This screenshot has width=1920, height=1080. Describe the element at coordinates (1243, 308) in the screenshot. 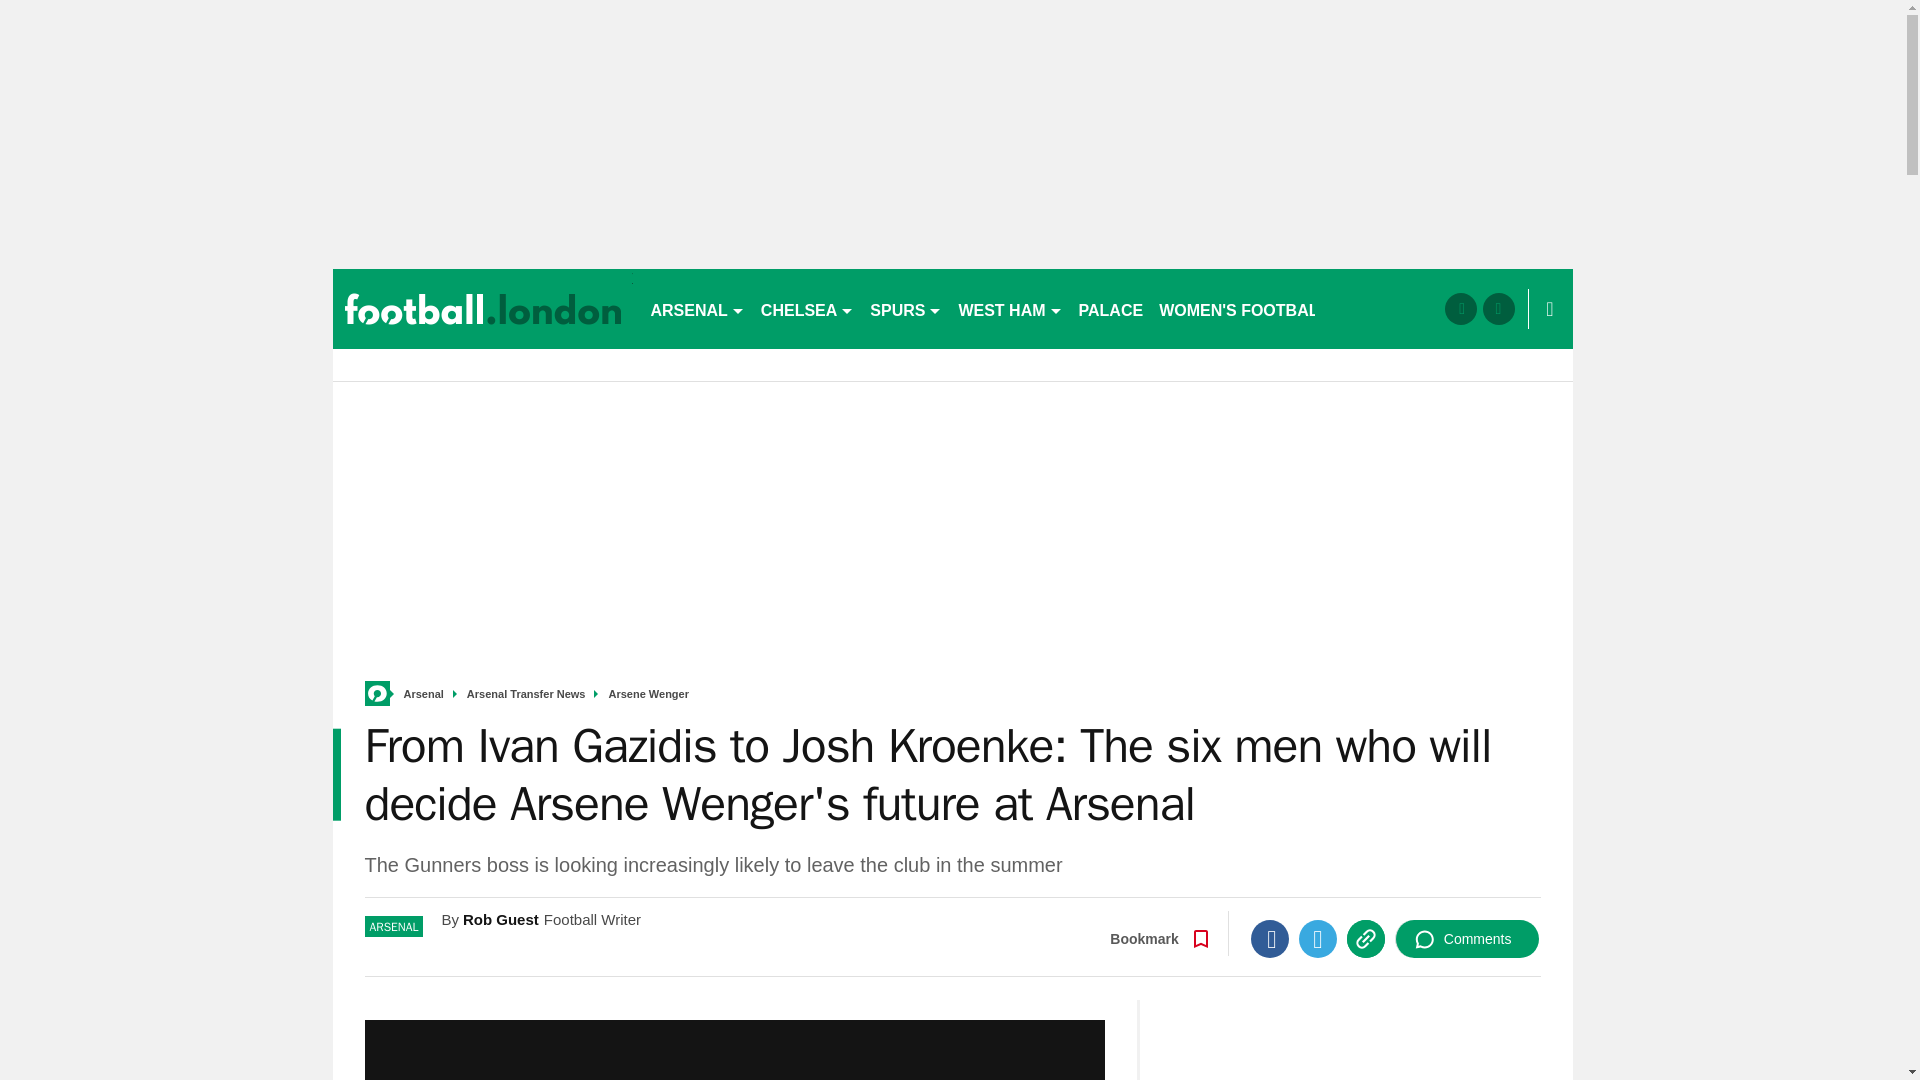

I see `WOMEN'S FOOTBALL` at that location.